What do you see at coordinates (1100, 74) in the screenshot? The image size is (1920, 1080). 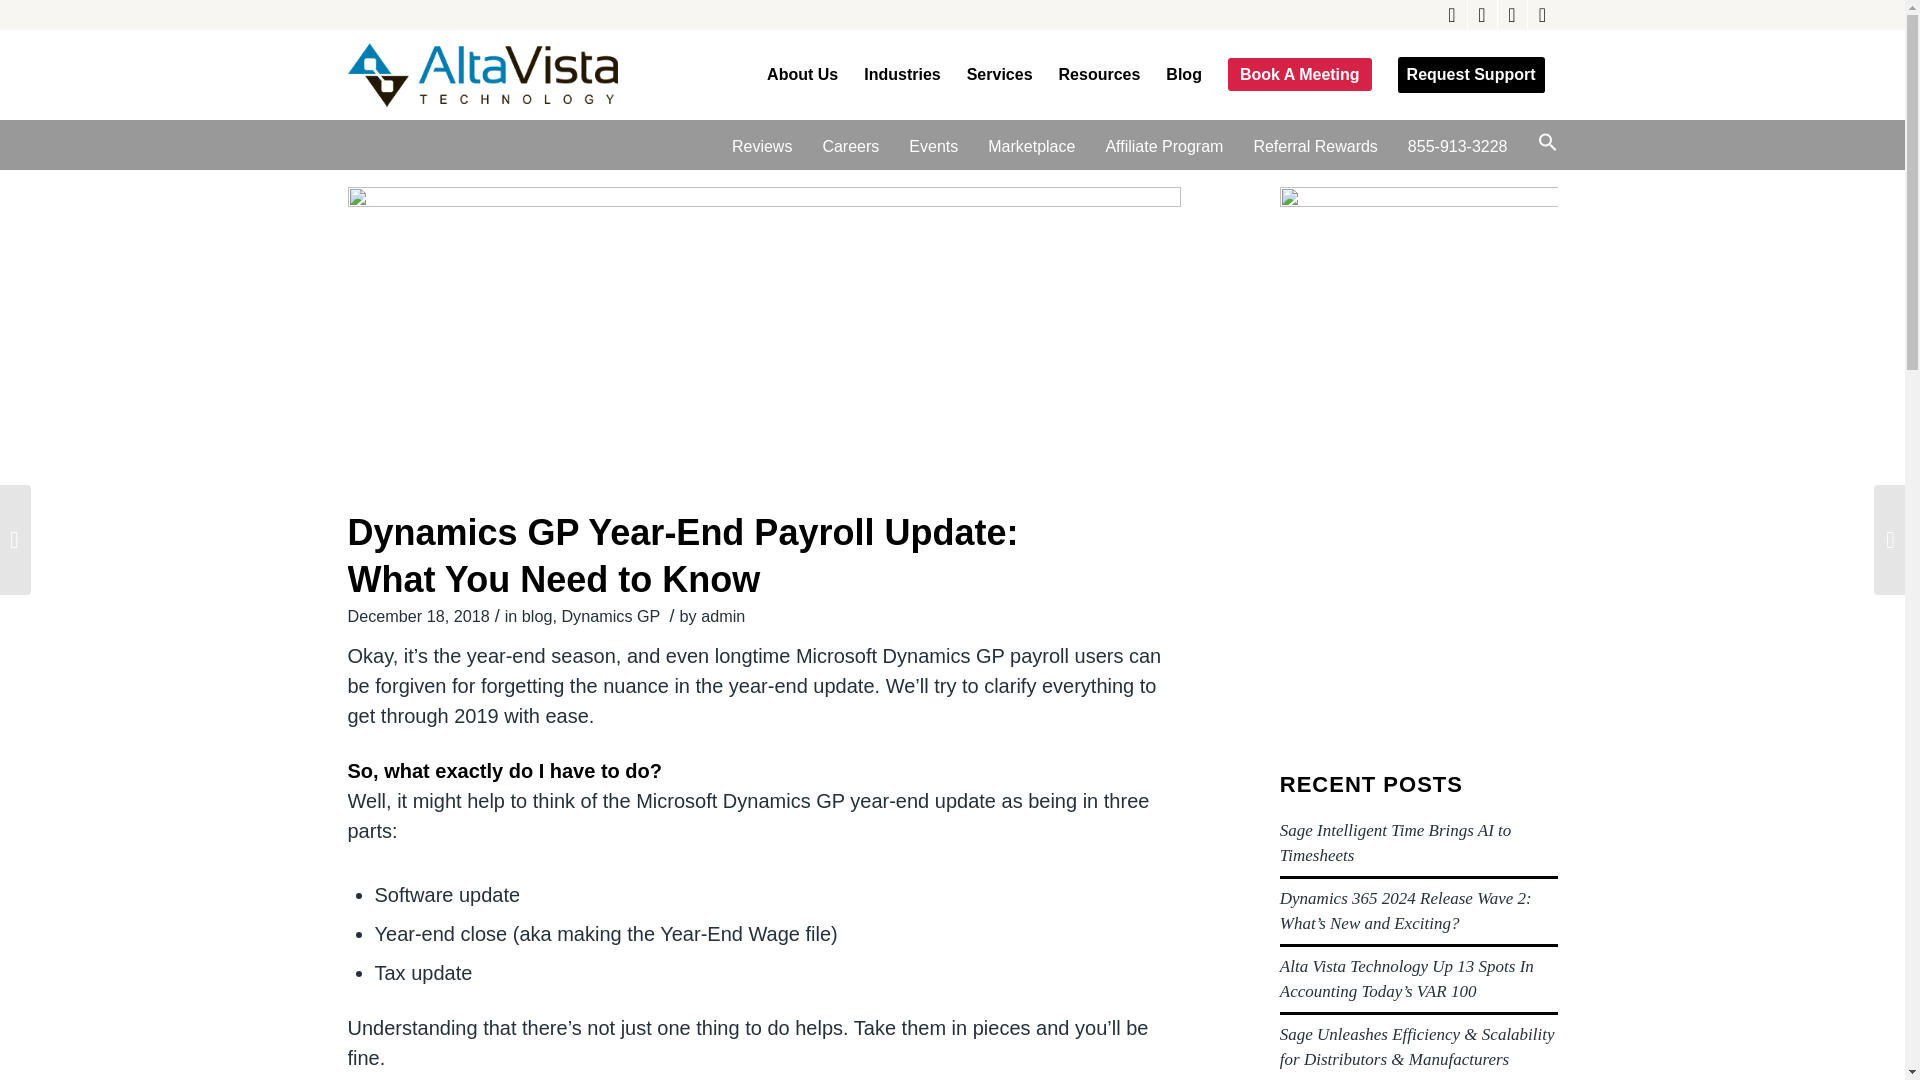 I see `Resources` at bounding box center [1100, 74].